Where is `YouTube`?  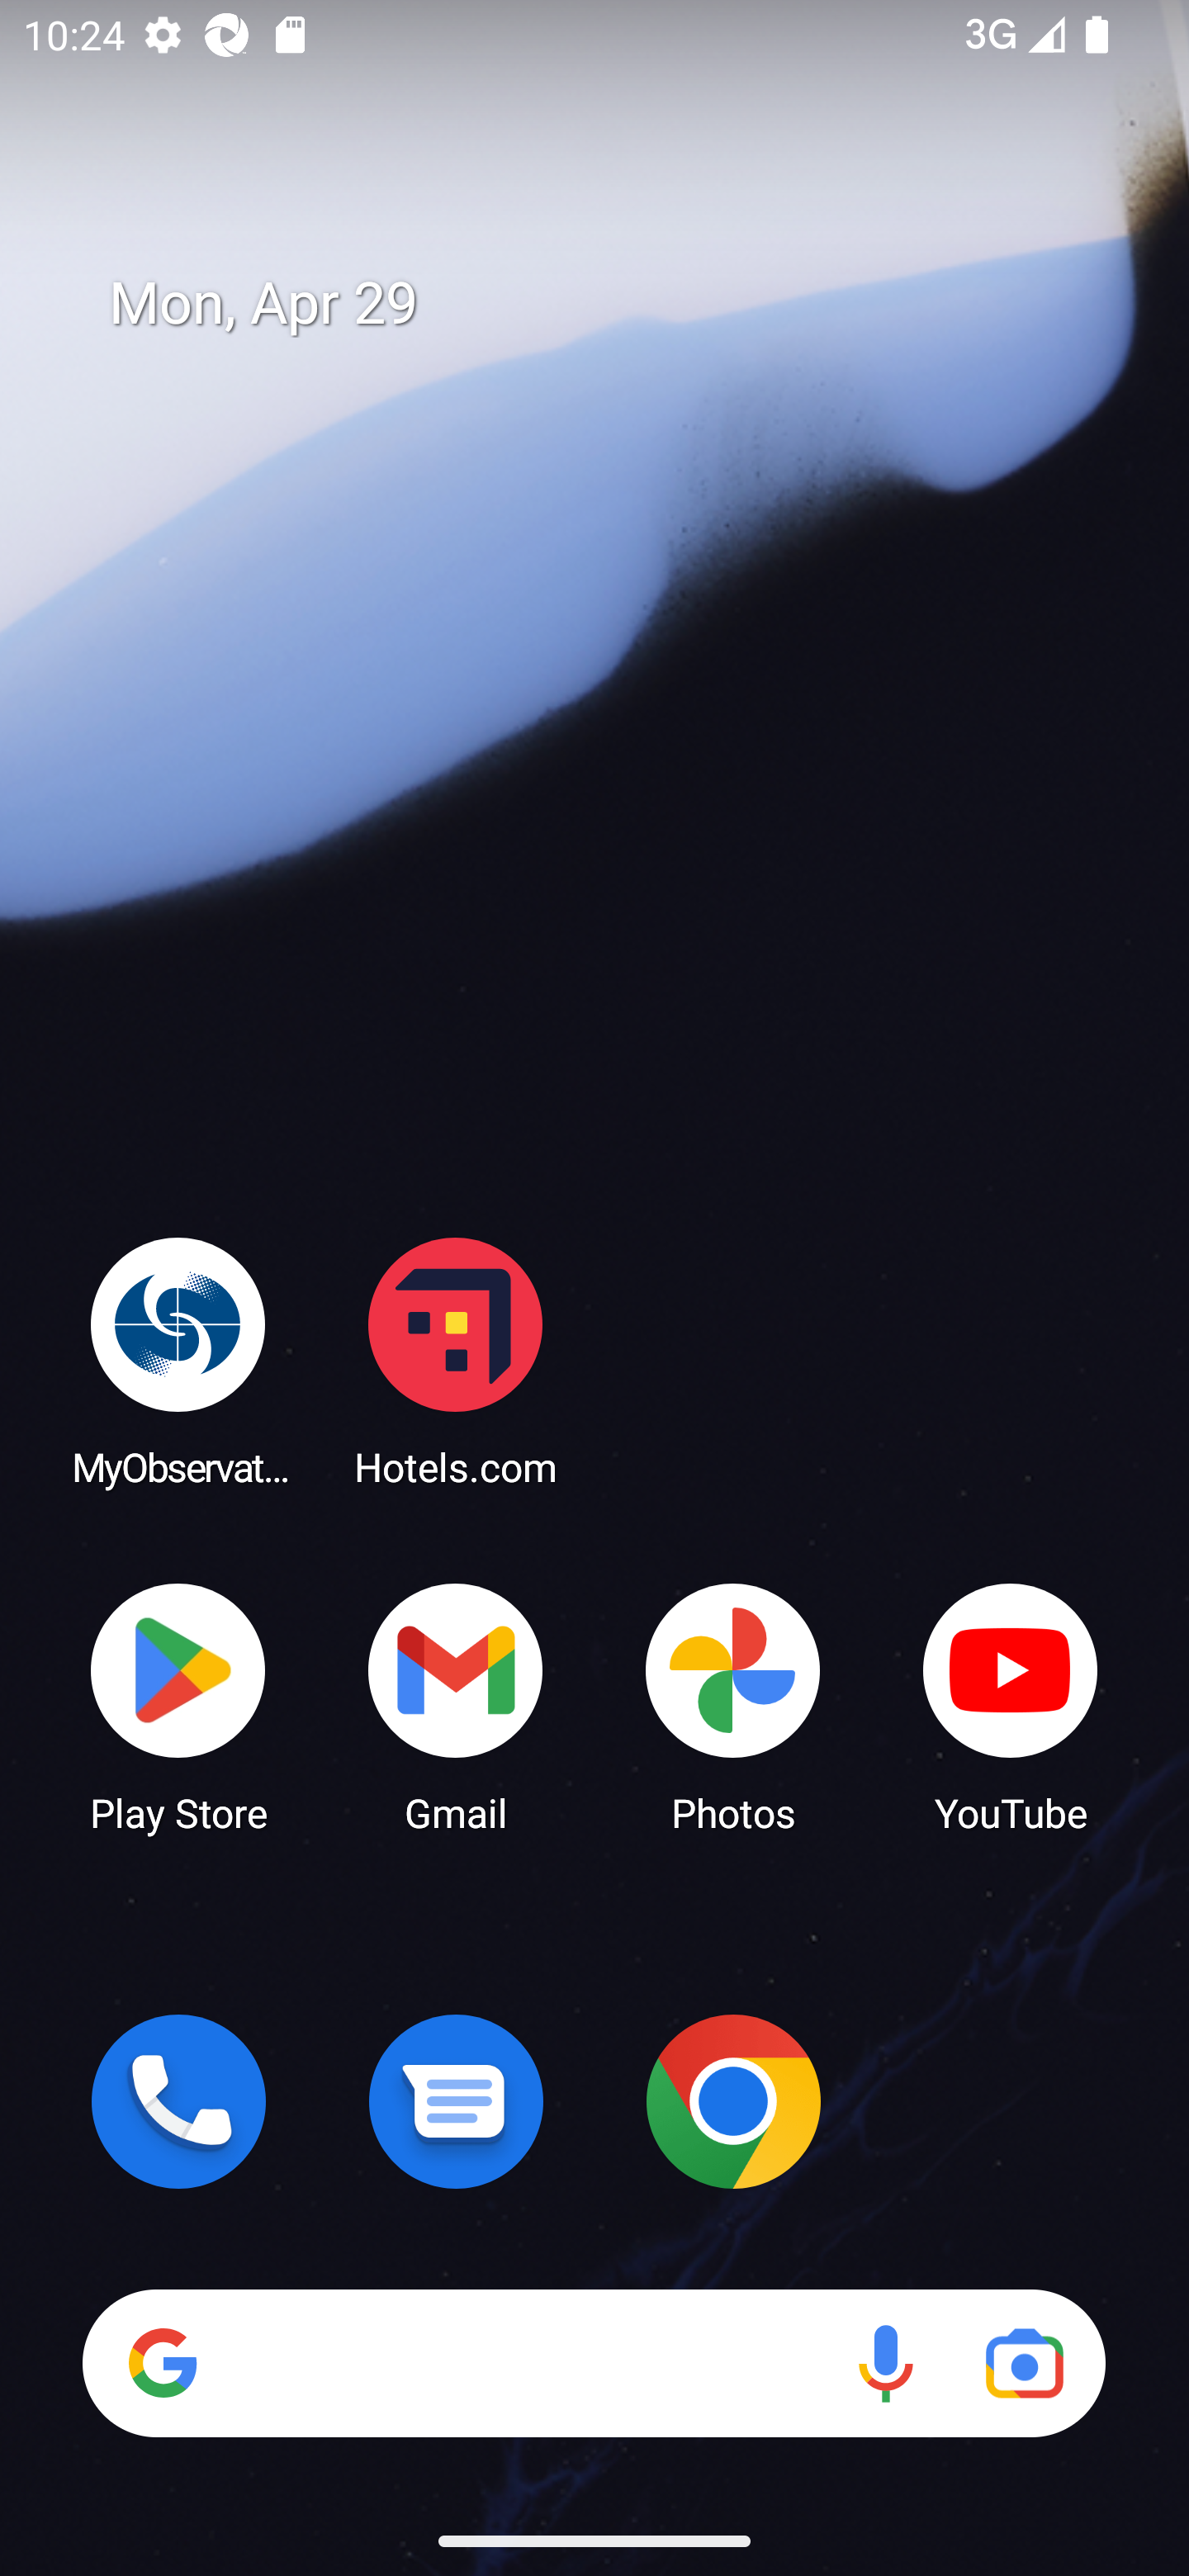 YouTube is located at coordinates (1011, 1706).